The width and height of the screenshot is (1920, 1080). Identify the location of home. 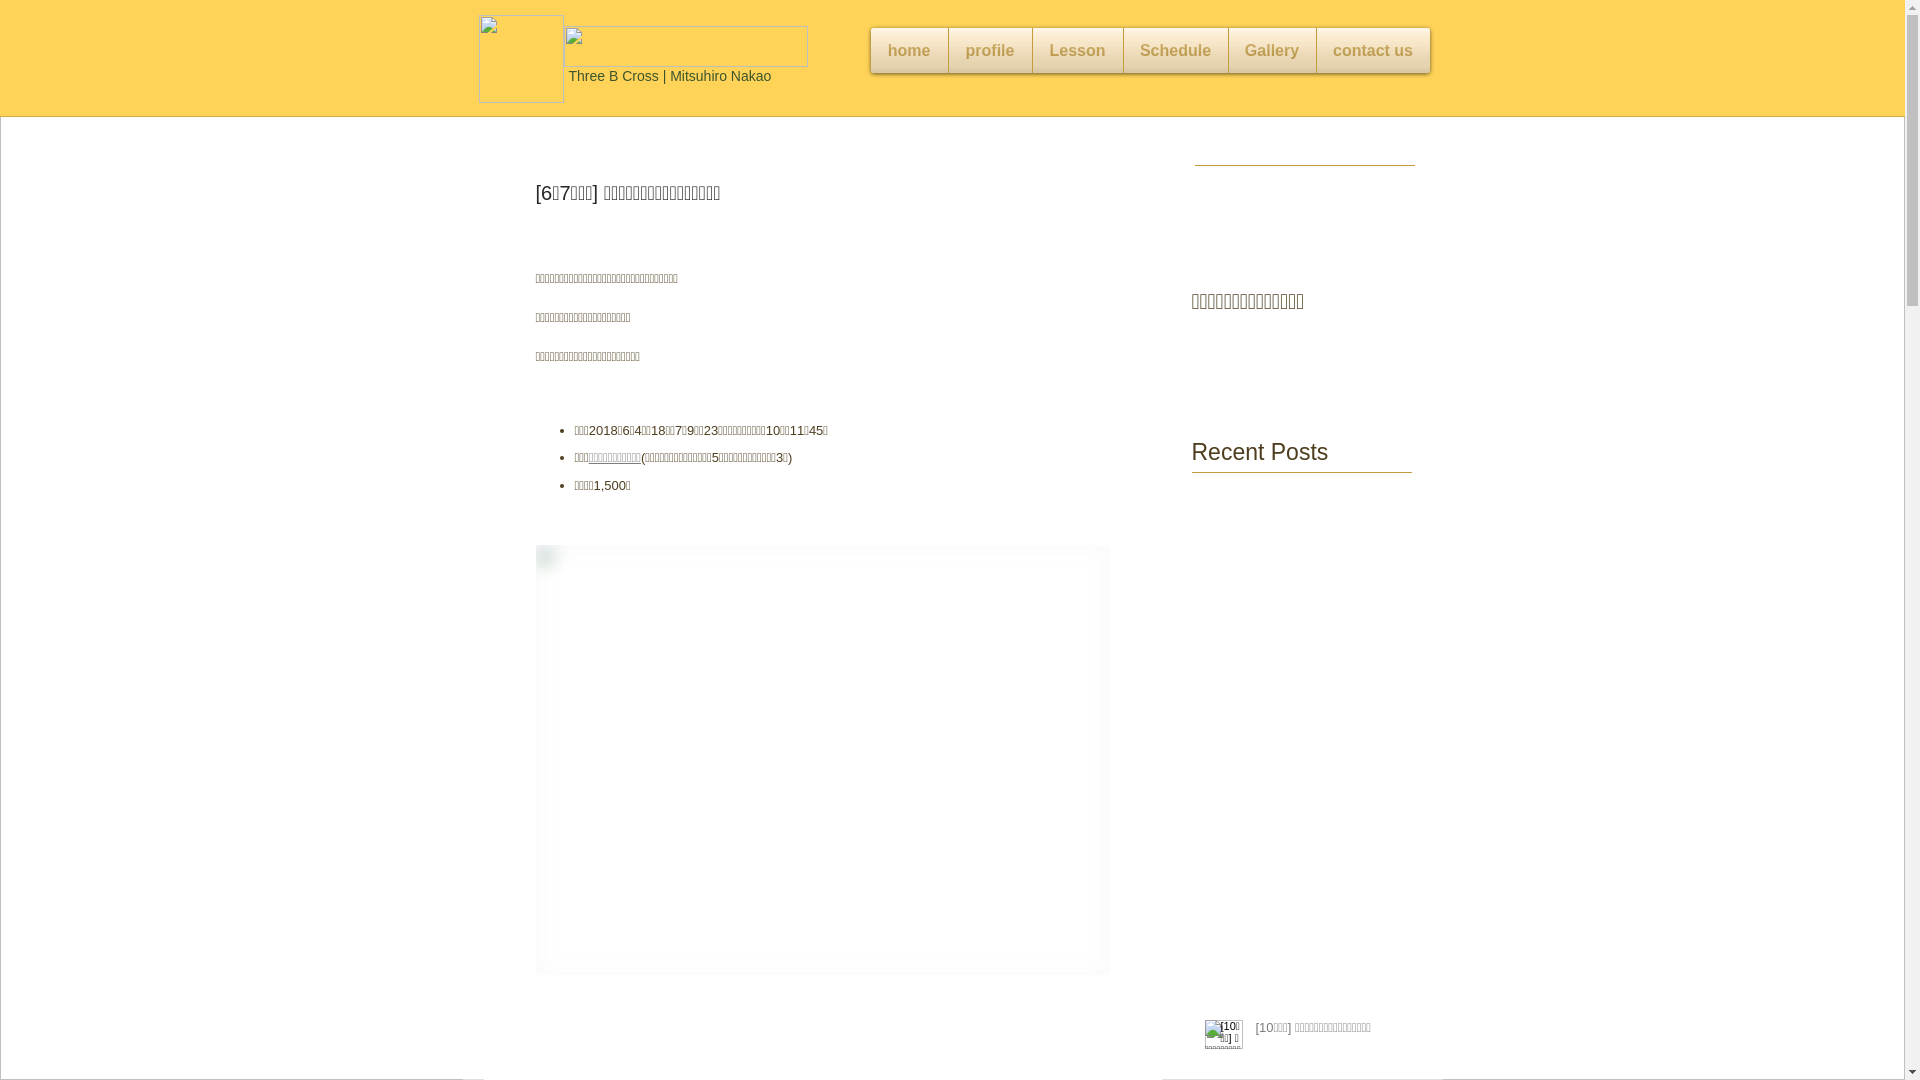
(908, 50).